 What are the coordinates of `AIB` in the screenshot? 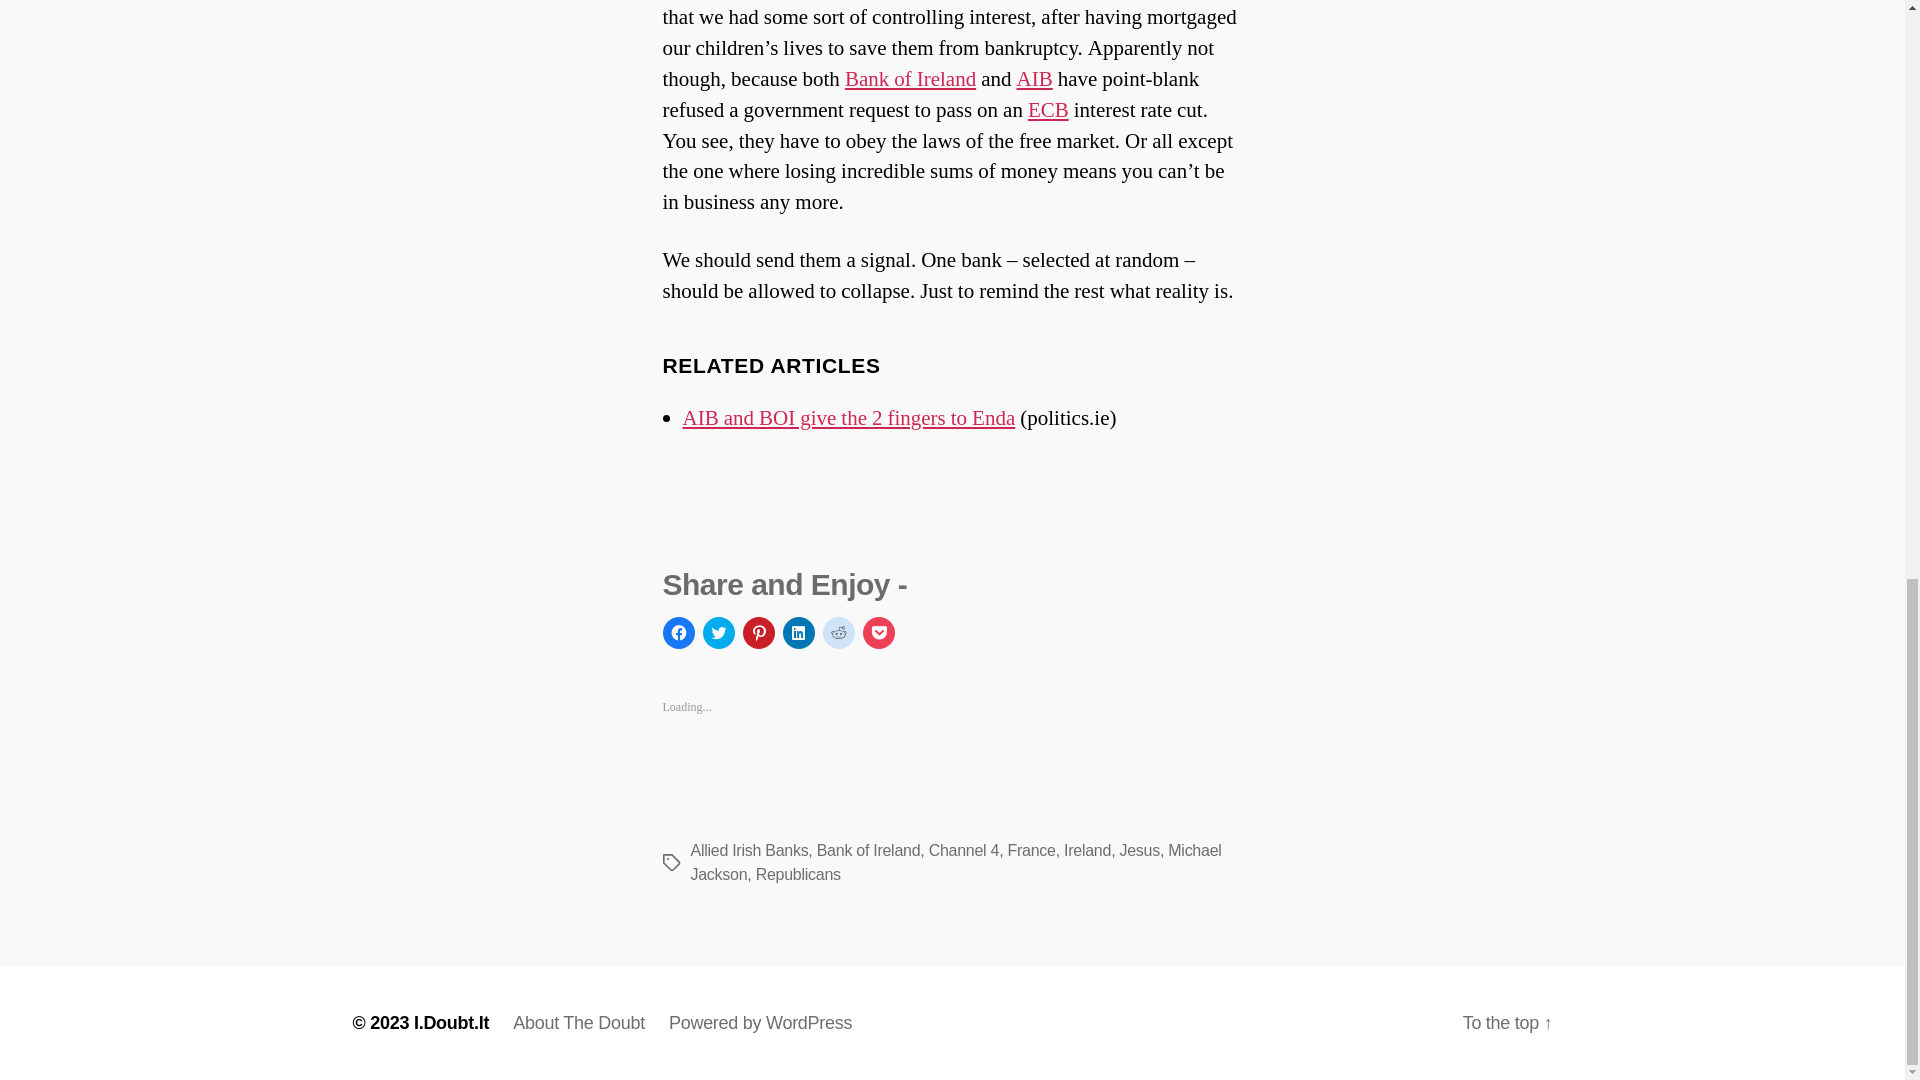 It's located at (1034, 78).